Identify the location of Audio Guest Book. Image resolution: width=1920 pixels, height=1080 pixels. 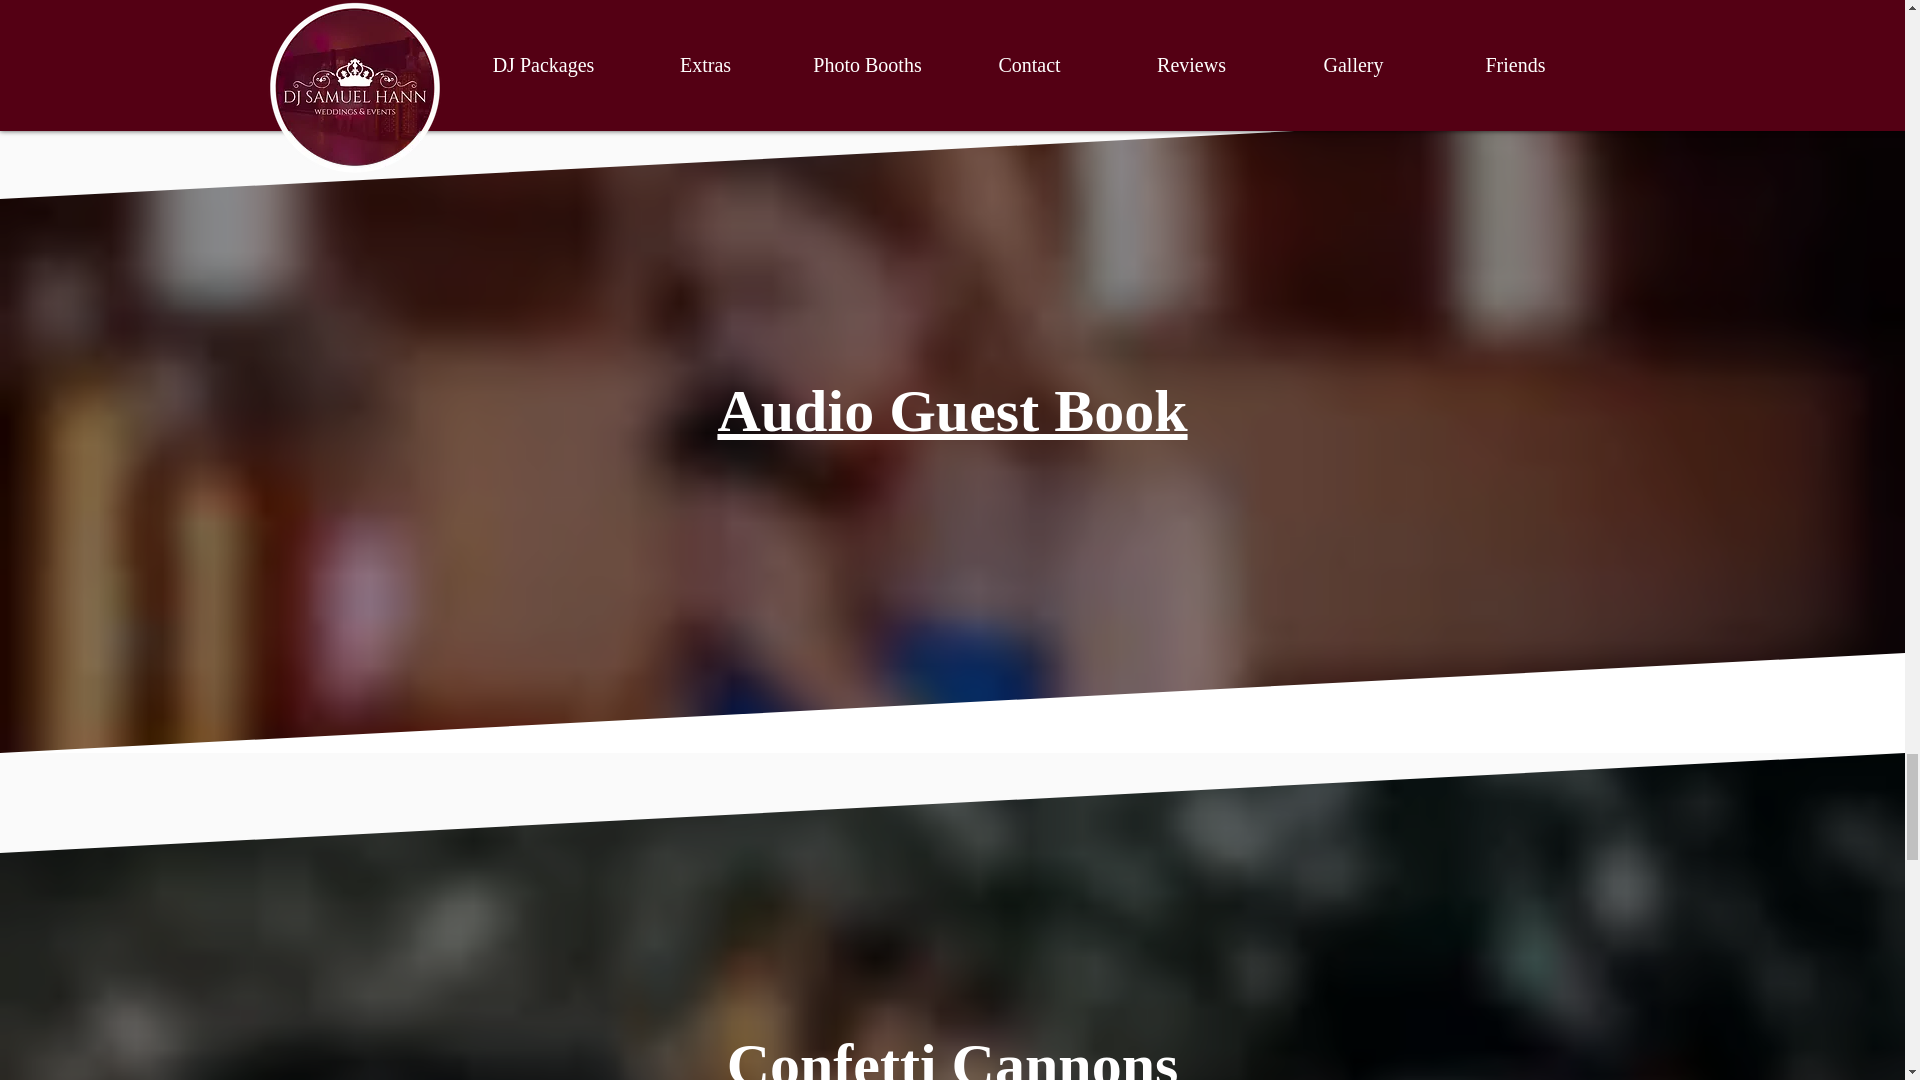
(951, 410).